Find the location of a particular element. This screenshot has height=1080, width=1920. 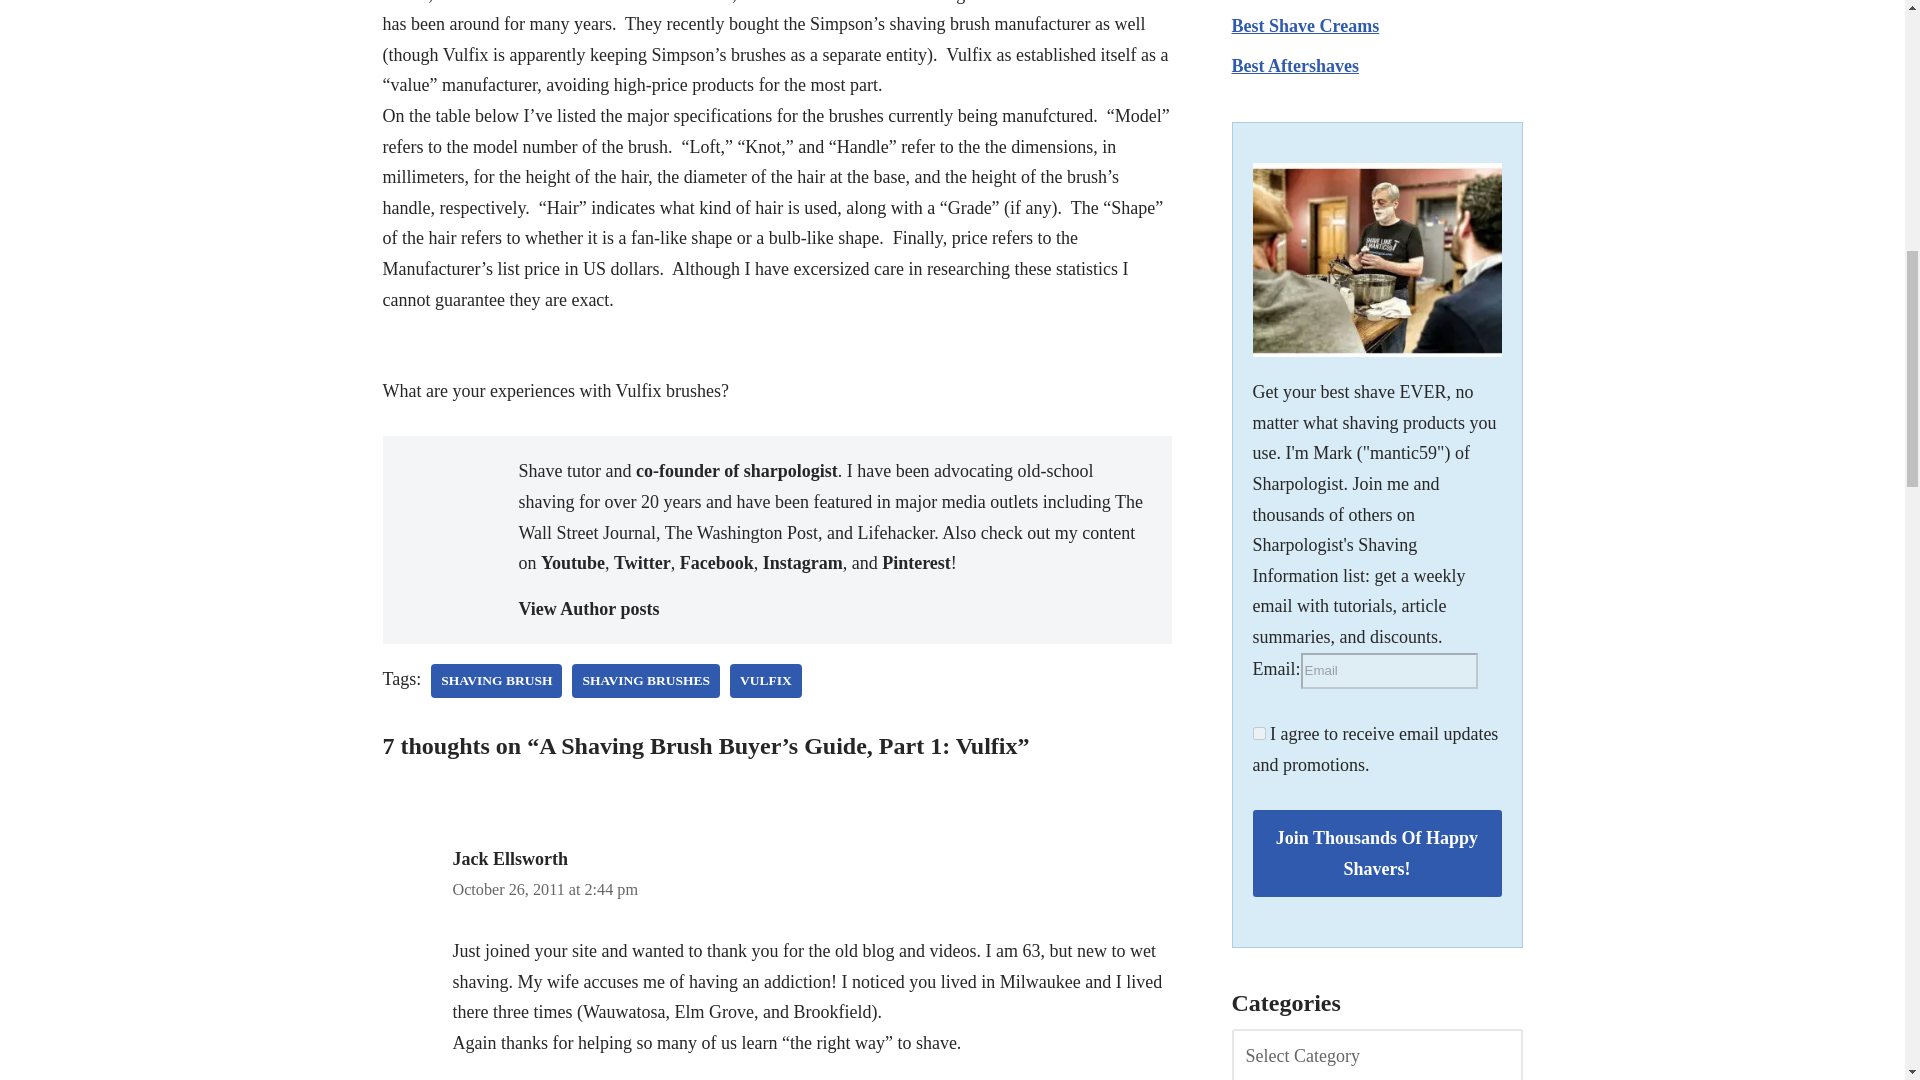

October 26, 2011 at 2:44 pm is located at coordinates (544, 890).